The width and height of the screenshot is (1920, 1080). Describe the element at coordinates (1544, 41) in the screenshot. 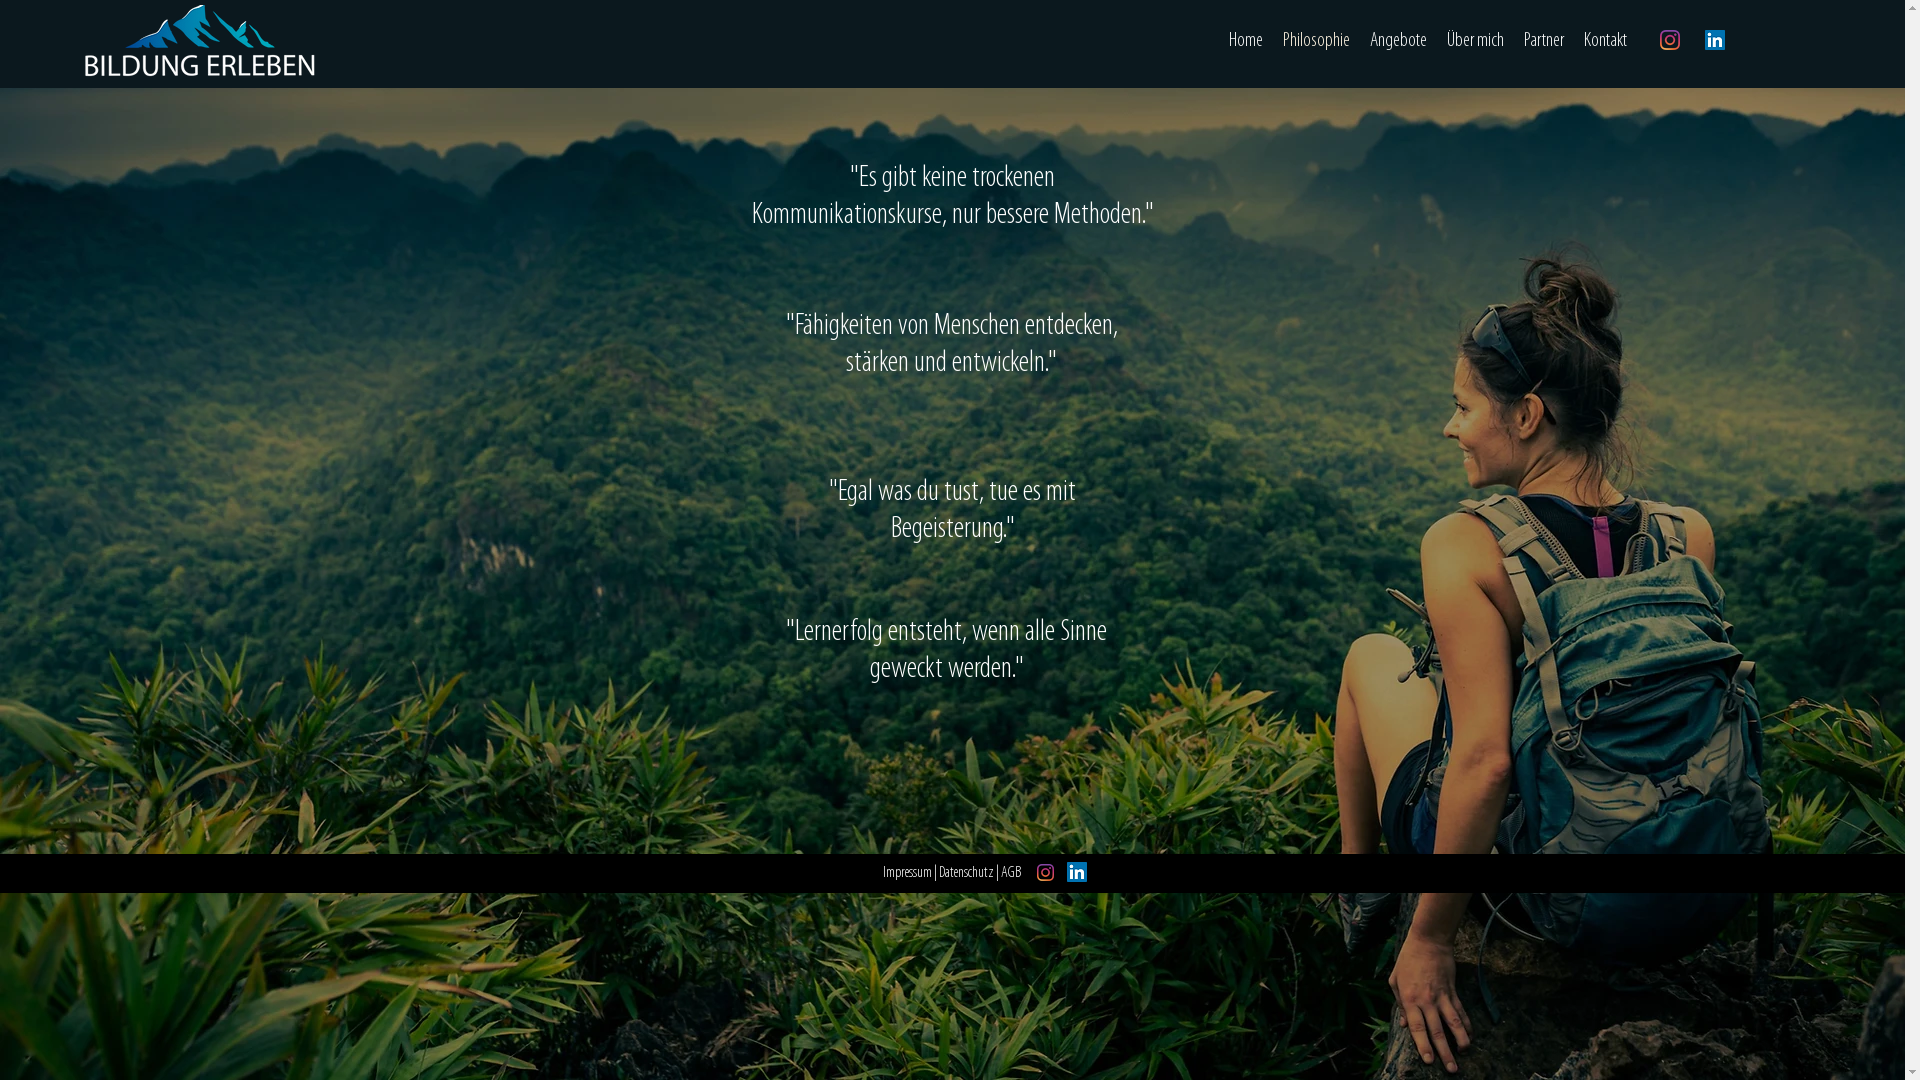

I see `Partner` at that location.